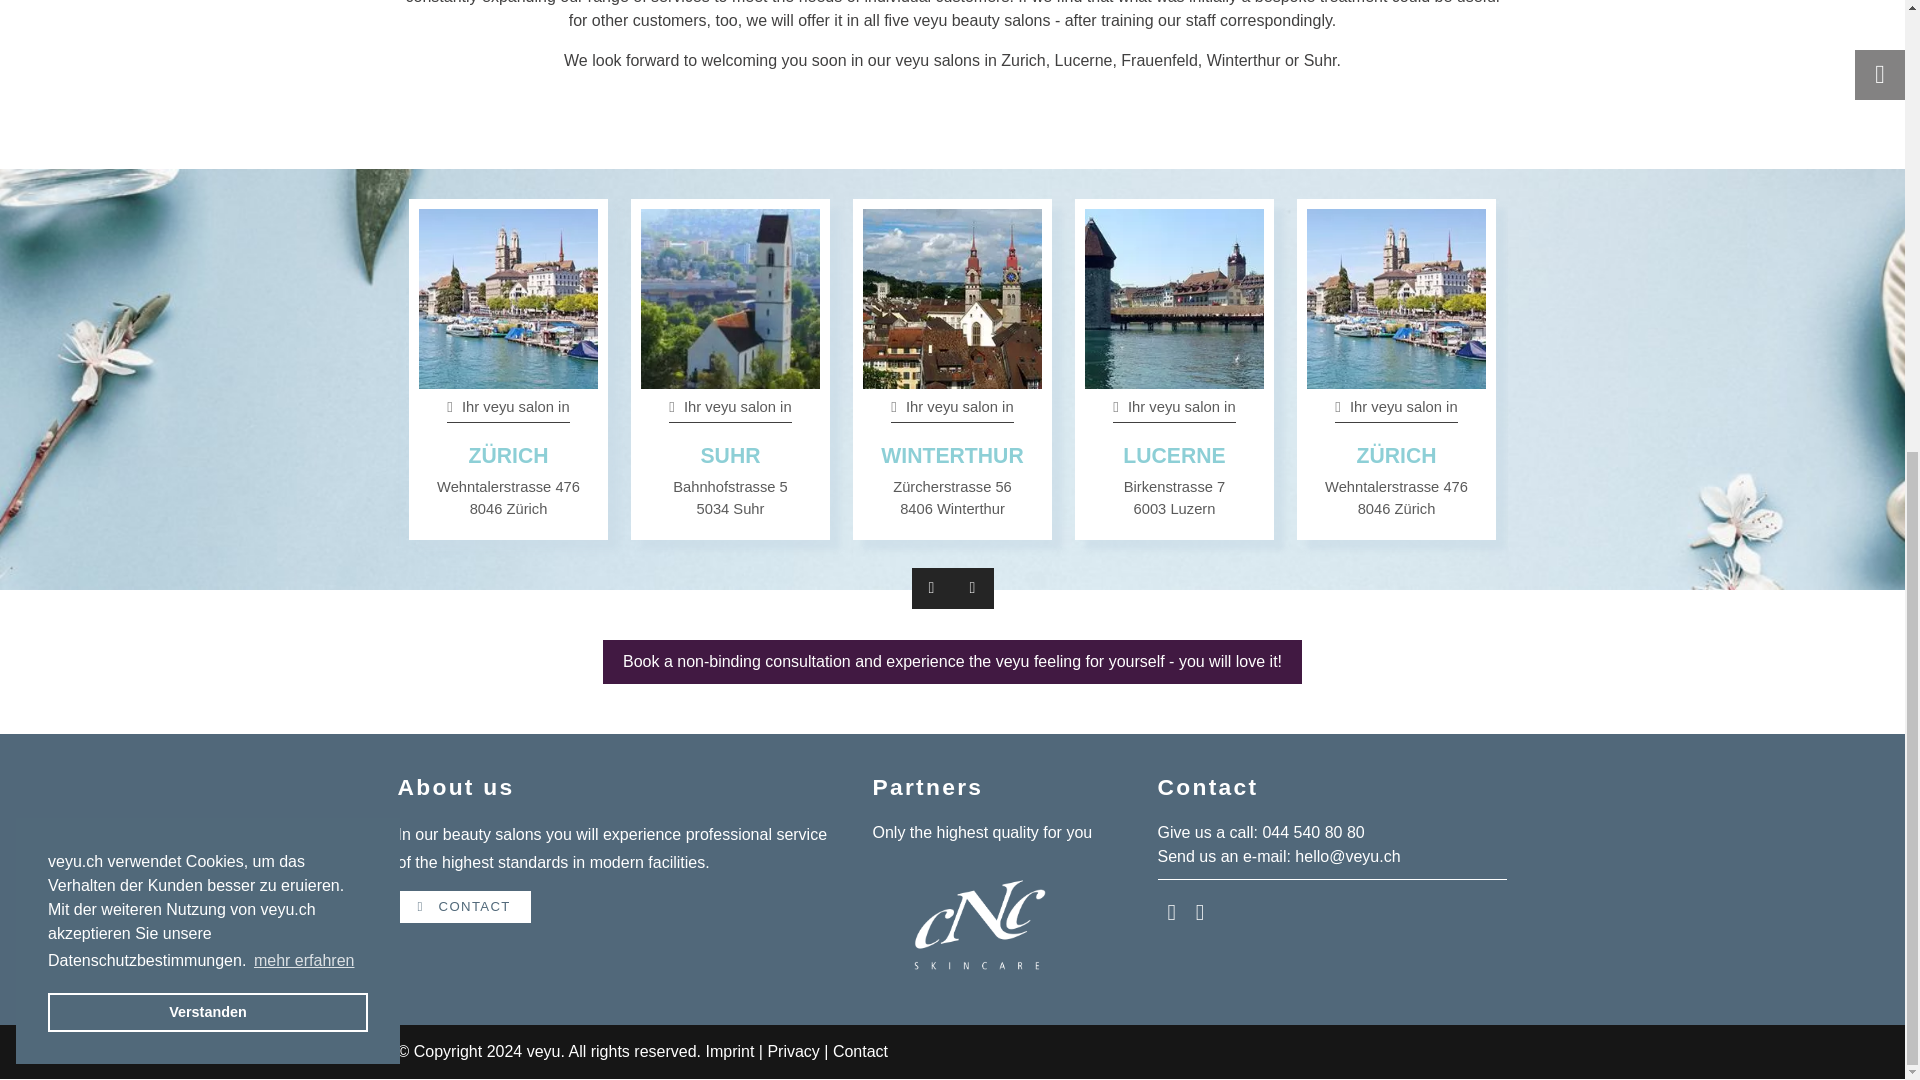  I want to click on Kontajkt, so click(464, 907).